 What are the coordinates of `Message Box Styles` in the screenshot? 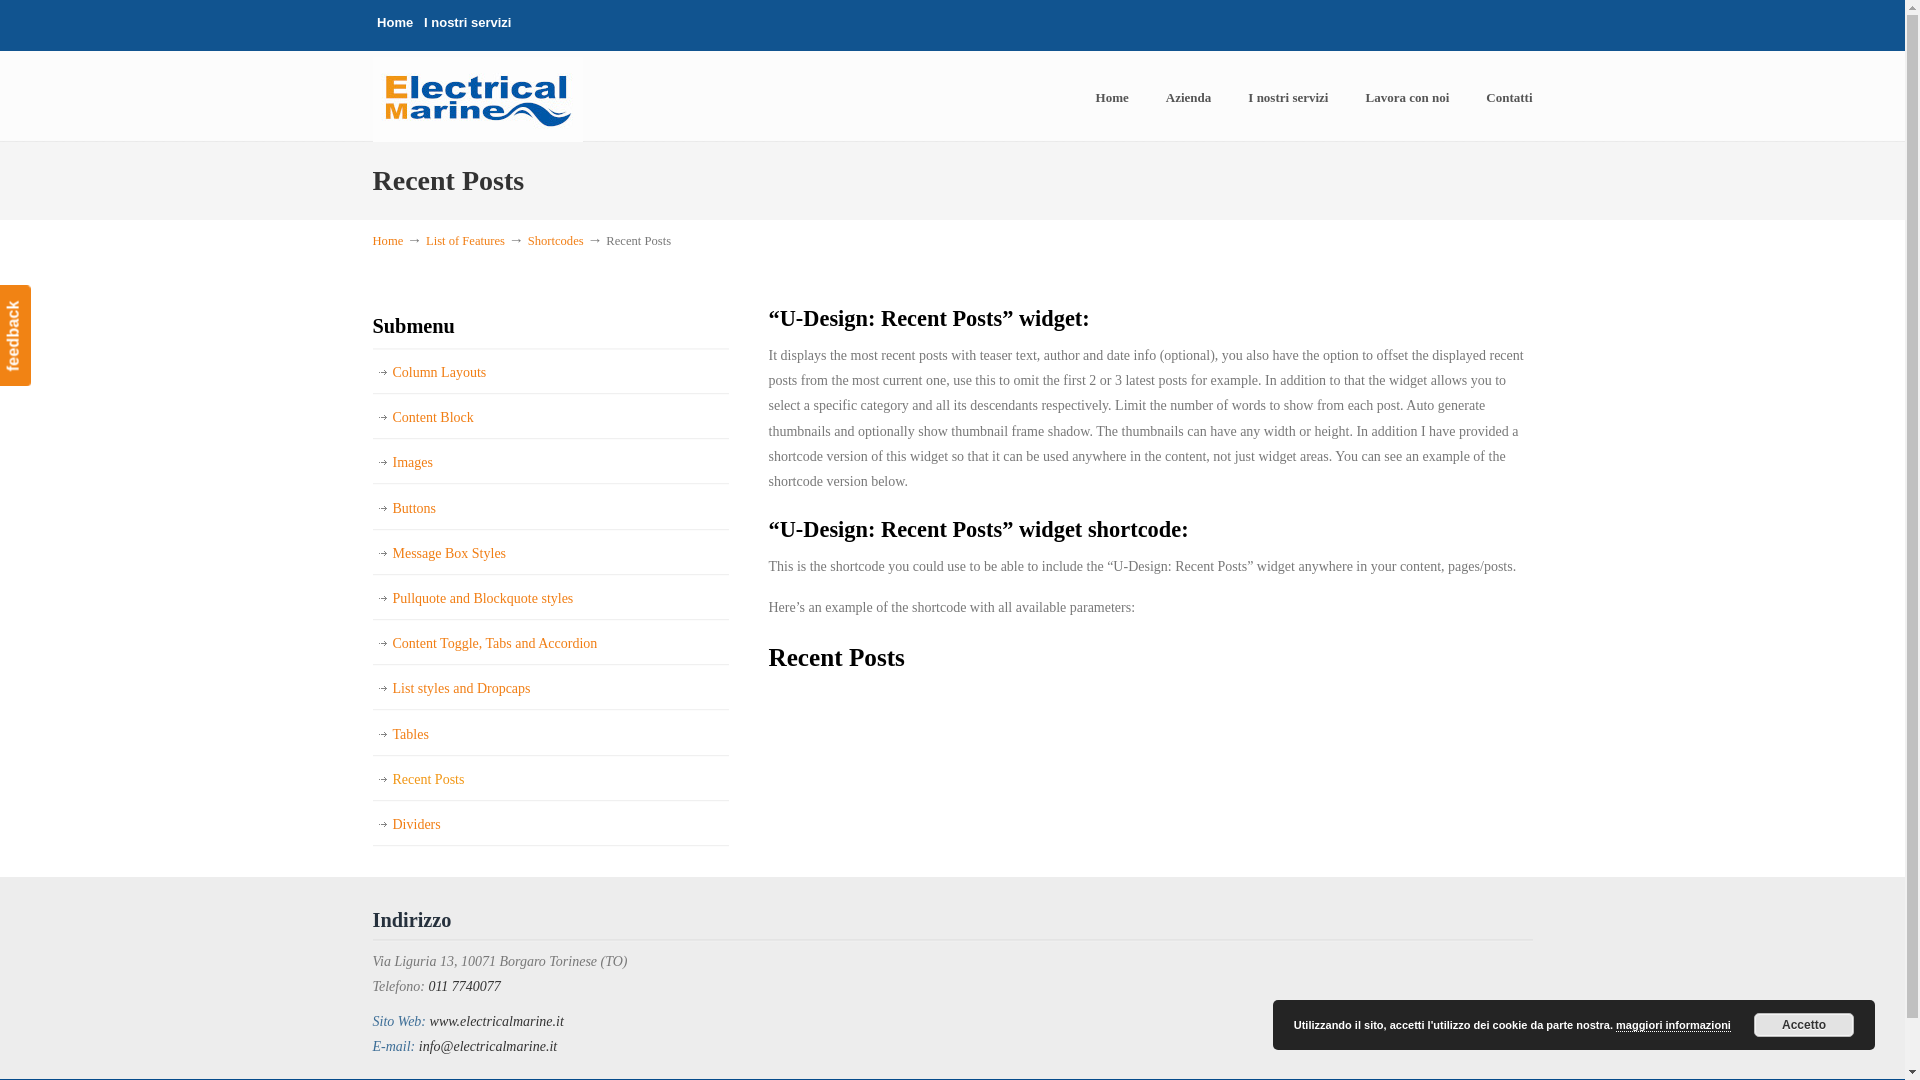 It's located at (550, 553).